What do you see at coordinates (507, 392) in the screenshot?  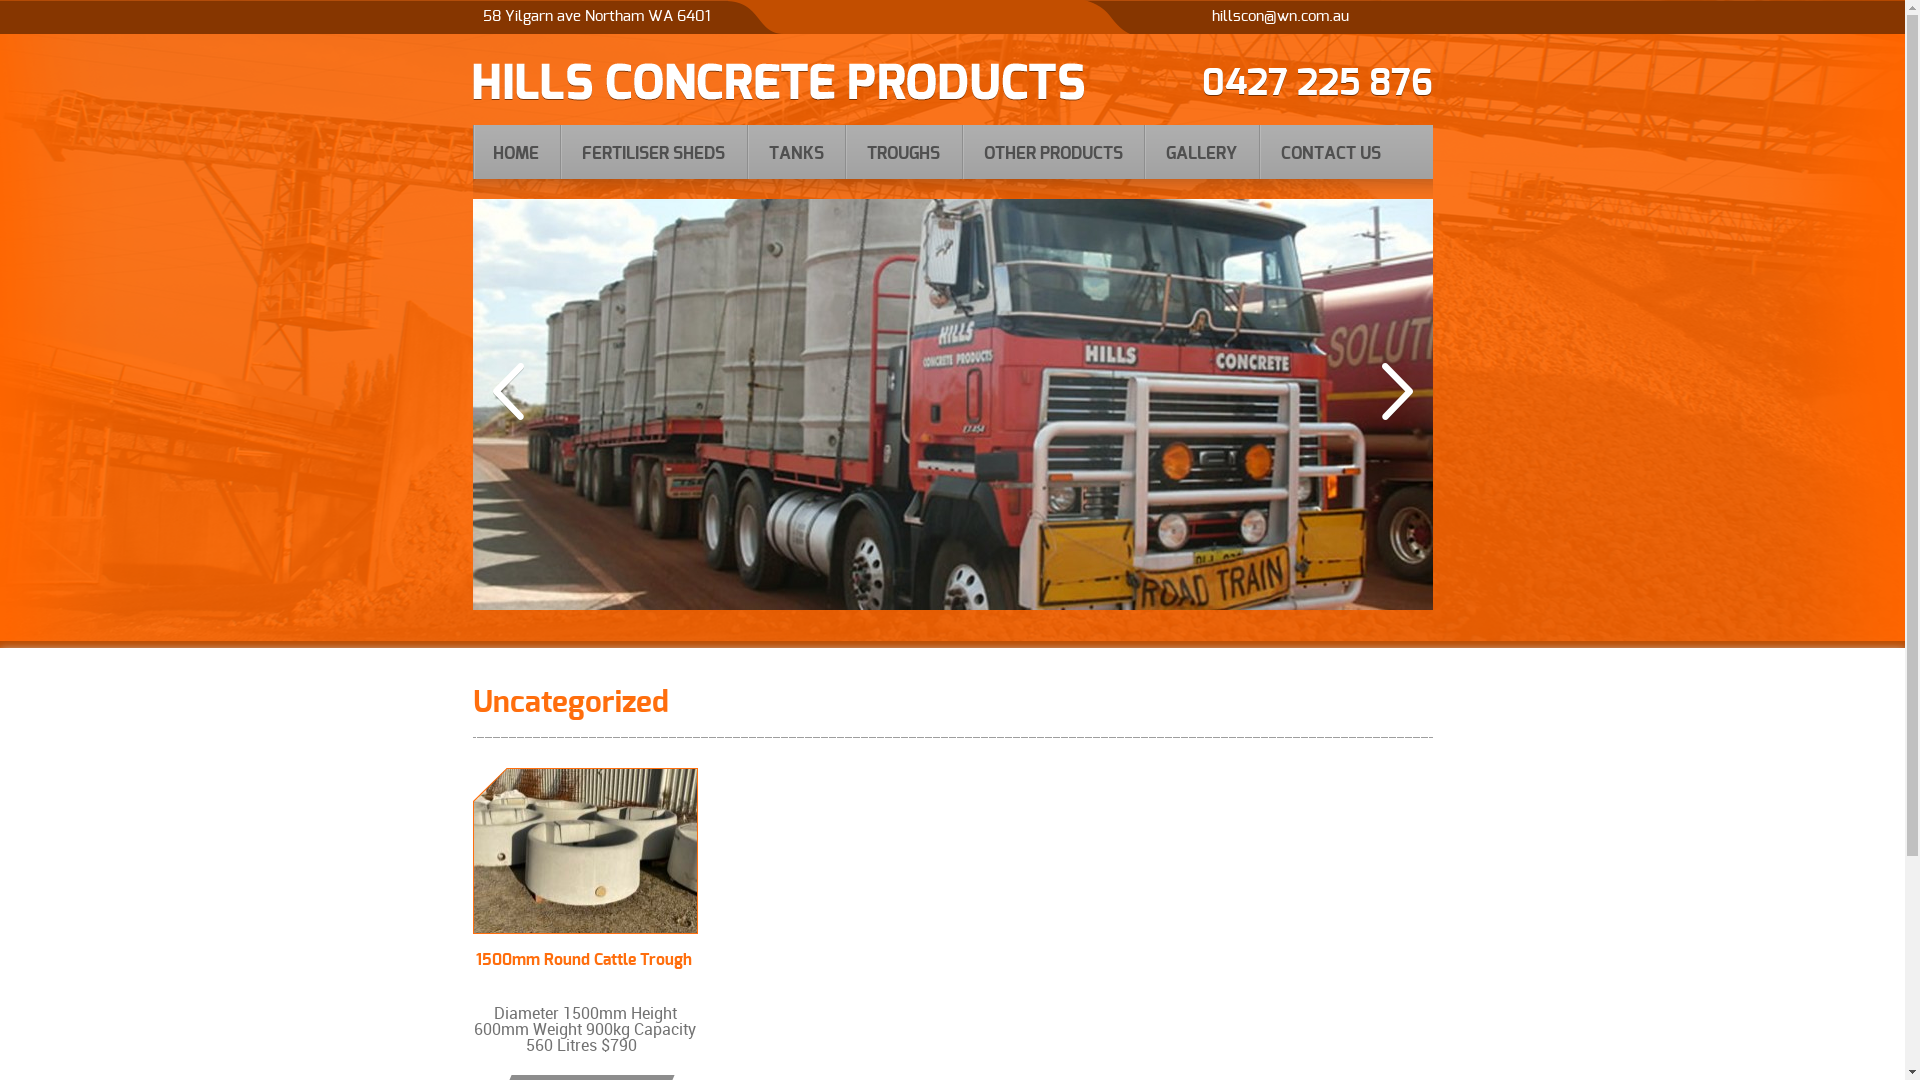 I see `Prev` at bounding box center [507, 392].